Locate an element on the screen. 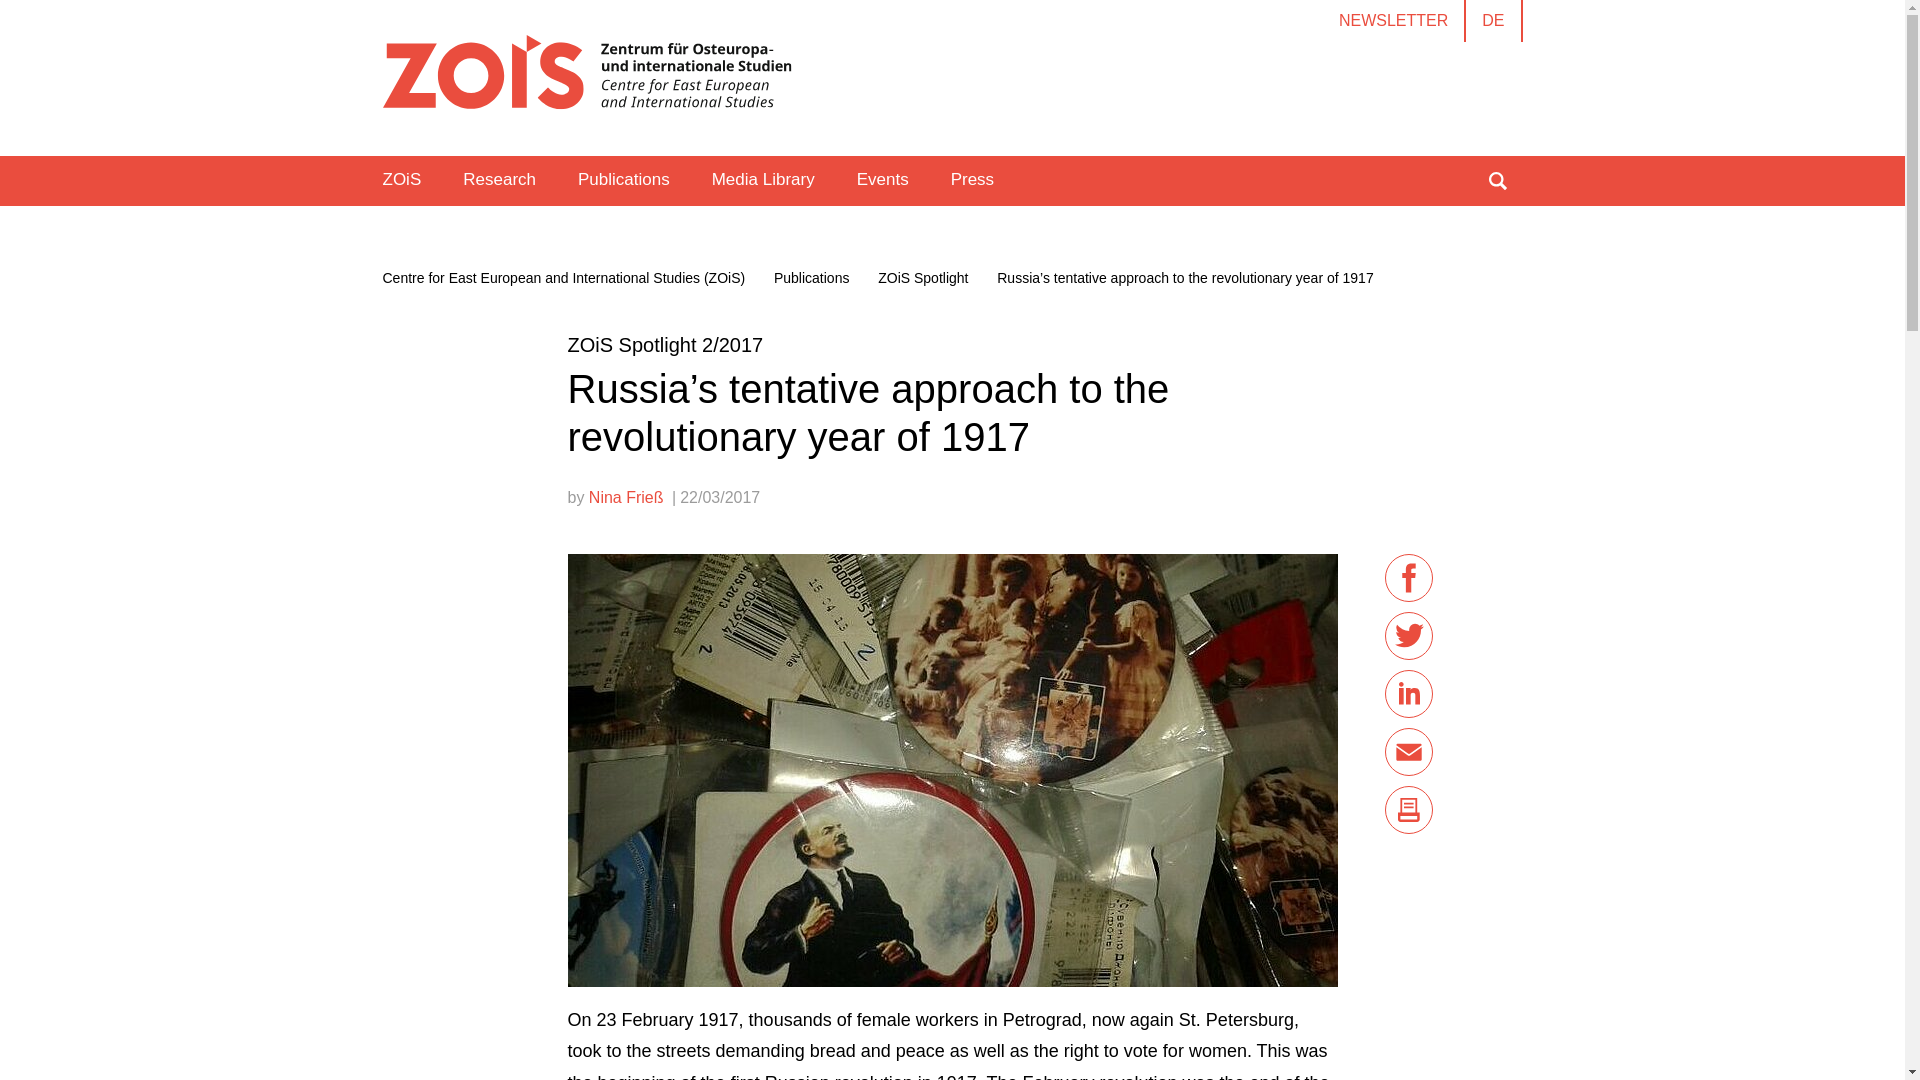 The width and height of the screenshot is (1920, 1080). DE is located at coordinates (1493, 21).